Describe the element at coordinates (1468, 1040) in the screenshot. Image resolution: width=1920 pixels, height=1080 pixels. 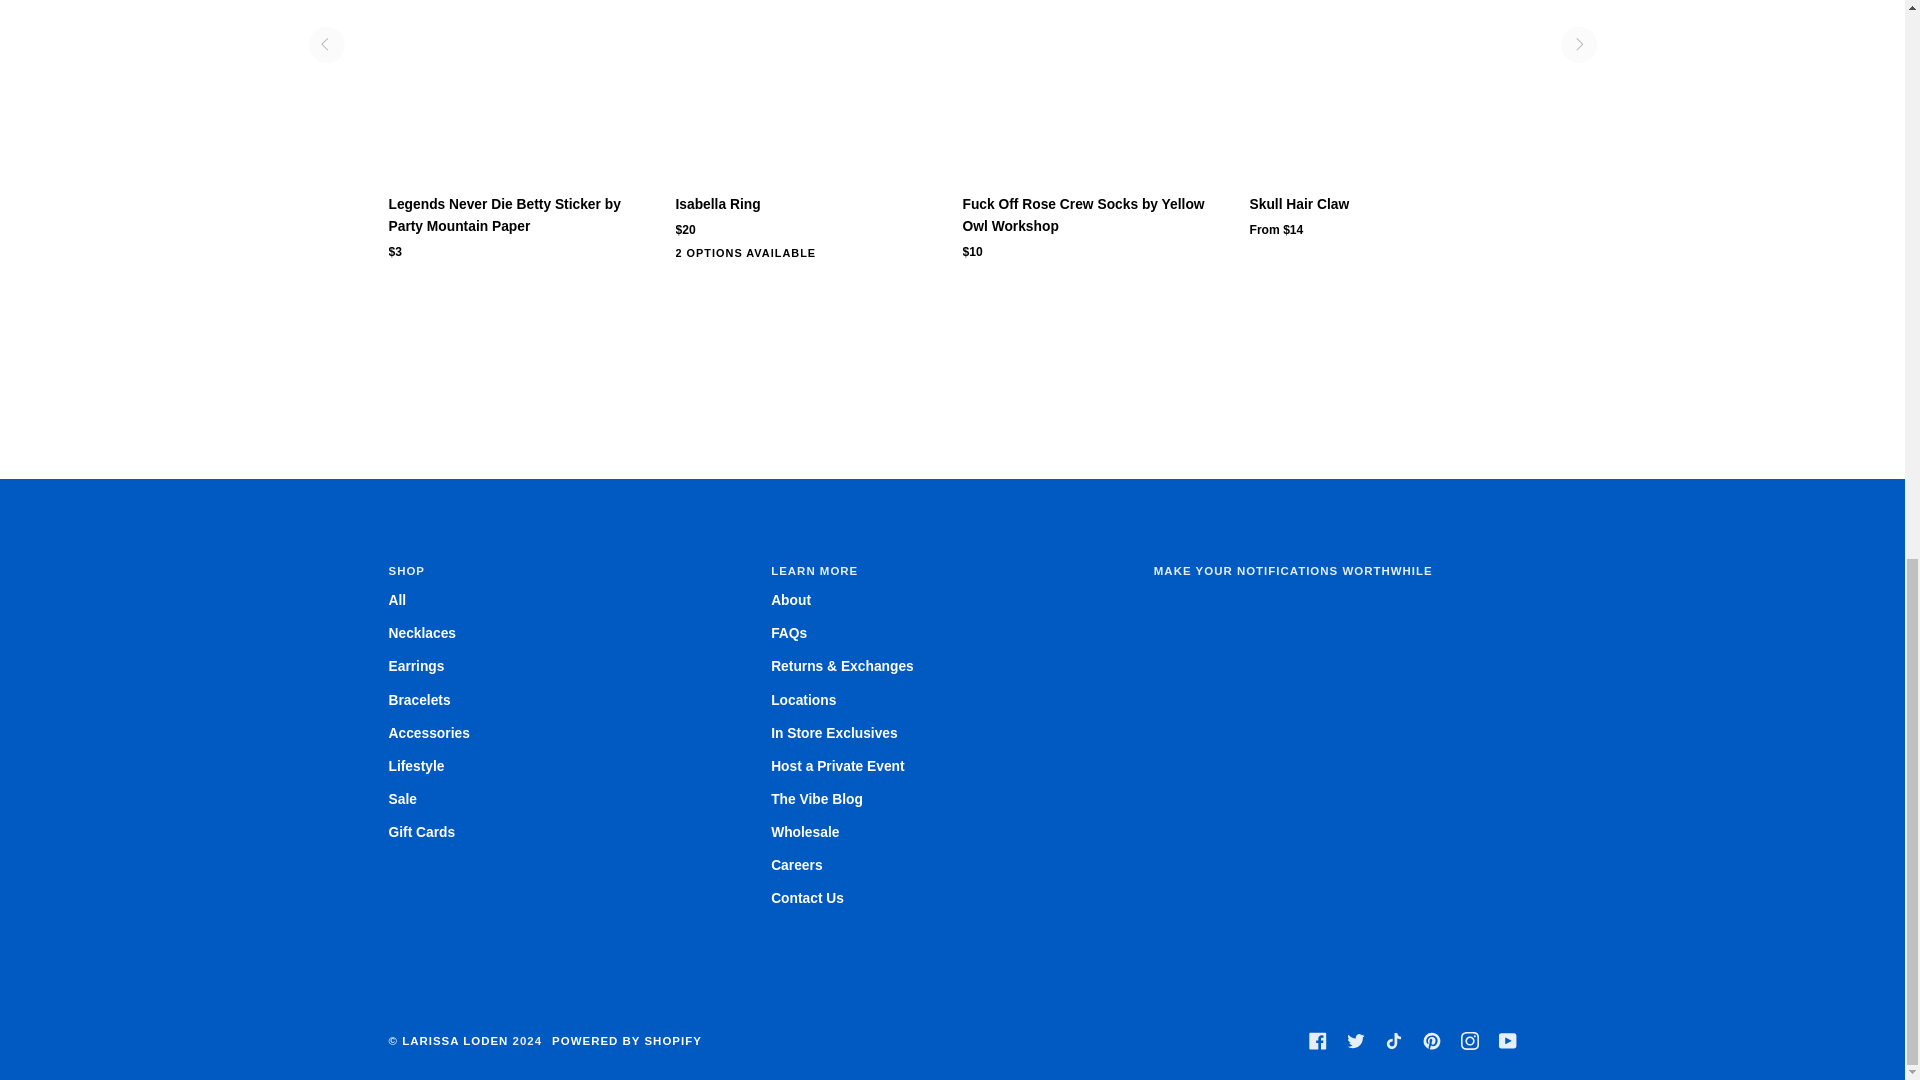
I see `Instagram` at that location.